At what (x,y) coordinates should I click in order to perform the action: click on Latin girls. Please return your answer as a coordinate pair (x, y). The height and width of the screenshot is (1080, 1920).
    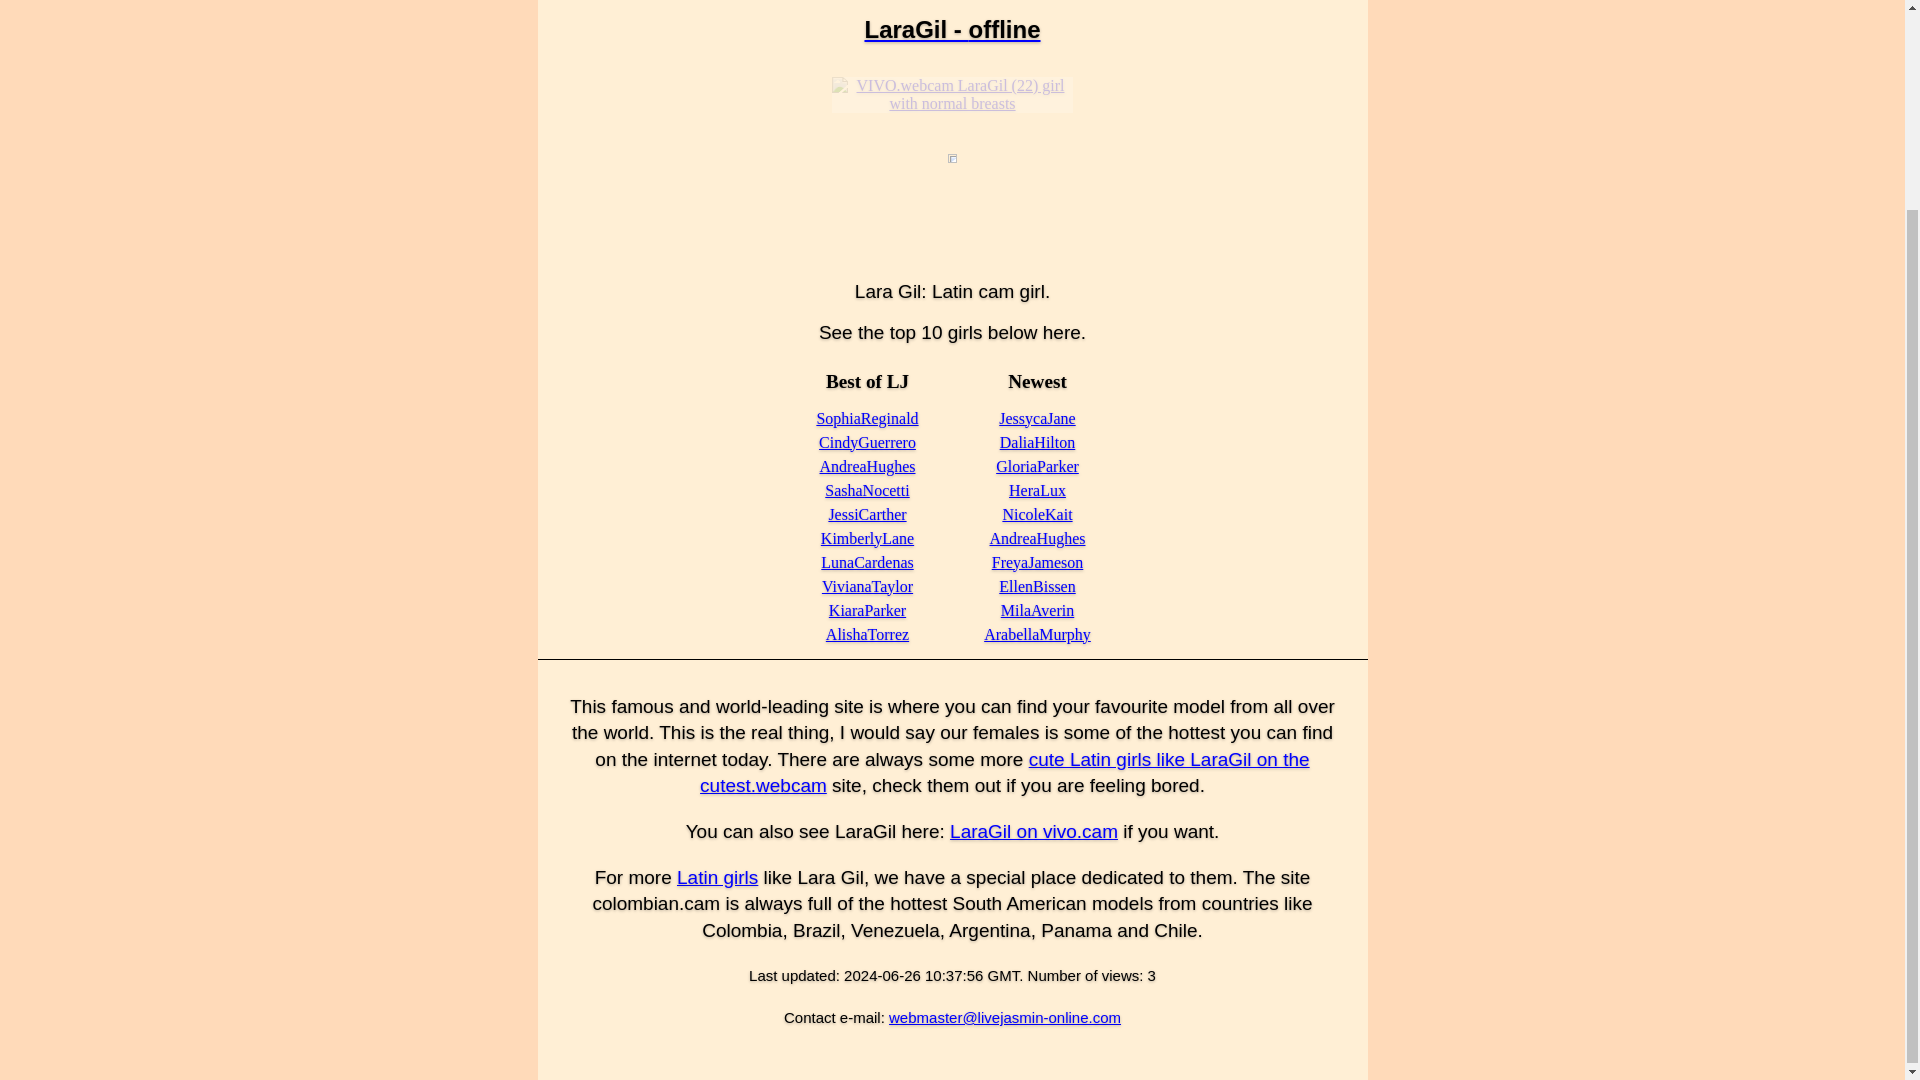
    Looking at the image, I should click on (718, 877).